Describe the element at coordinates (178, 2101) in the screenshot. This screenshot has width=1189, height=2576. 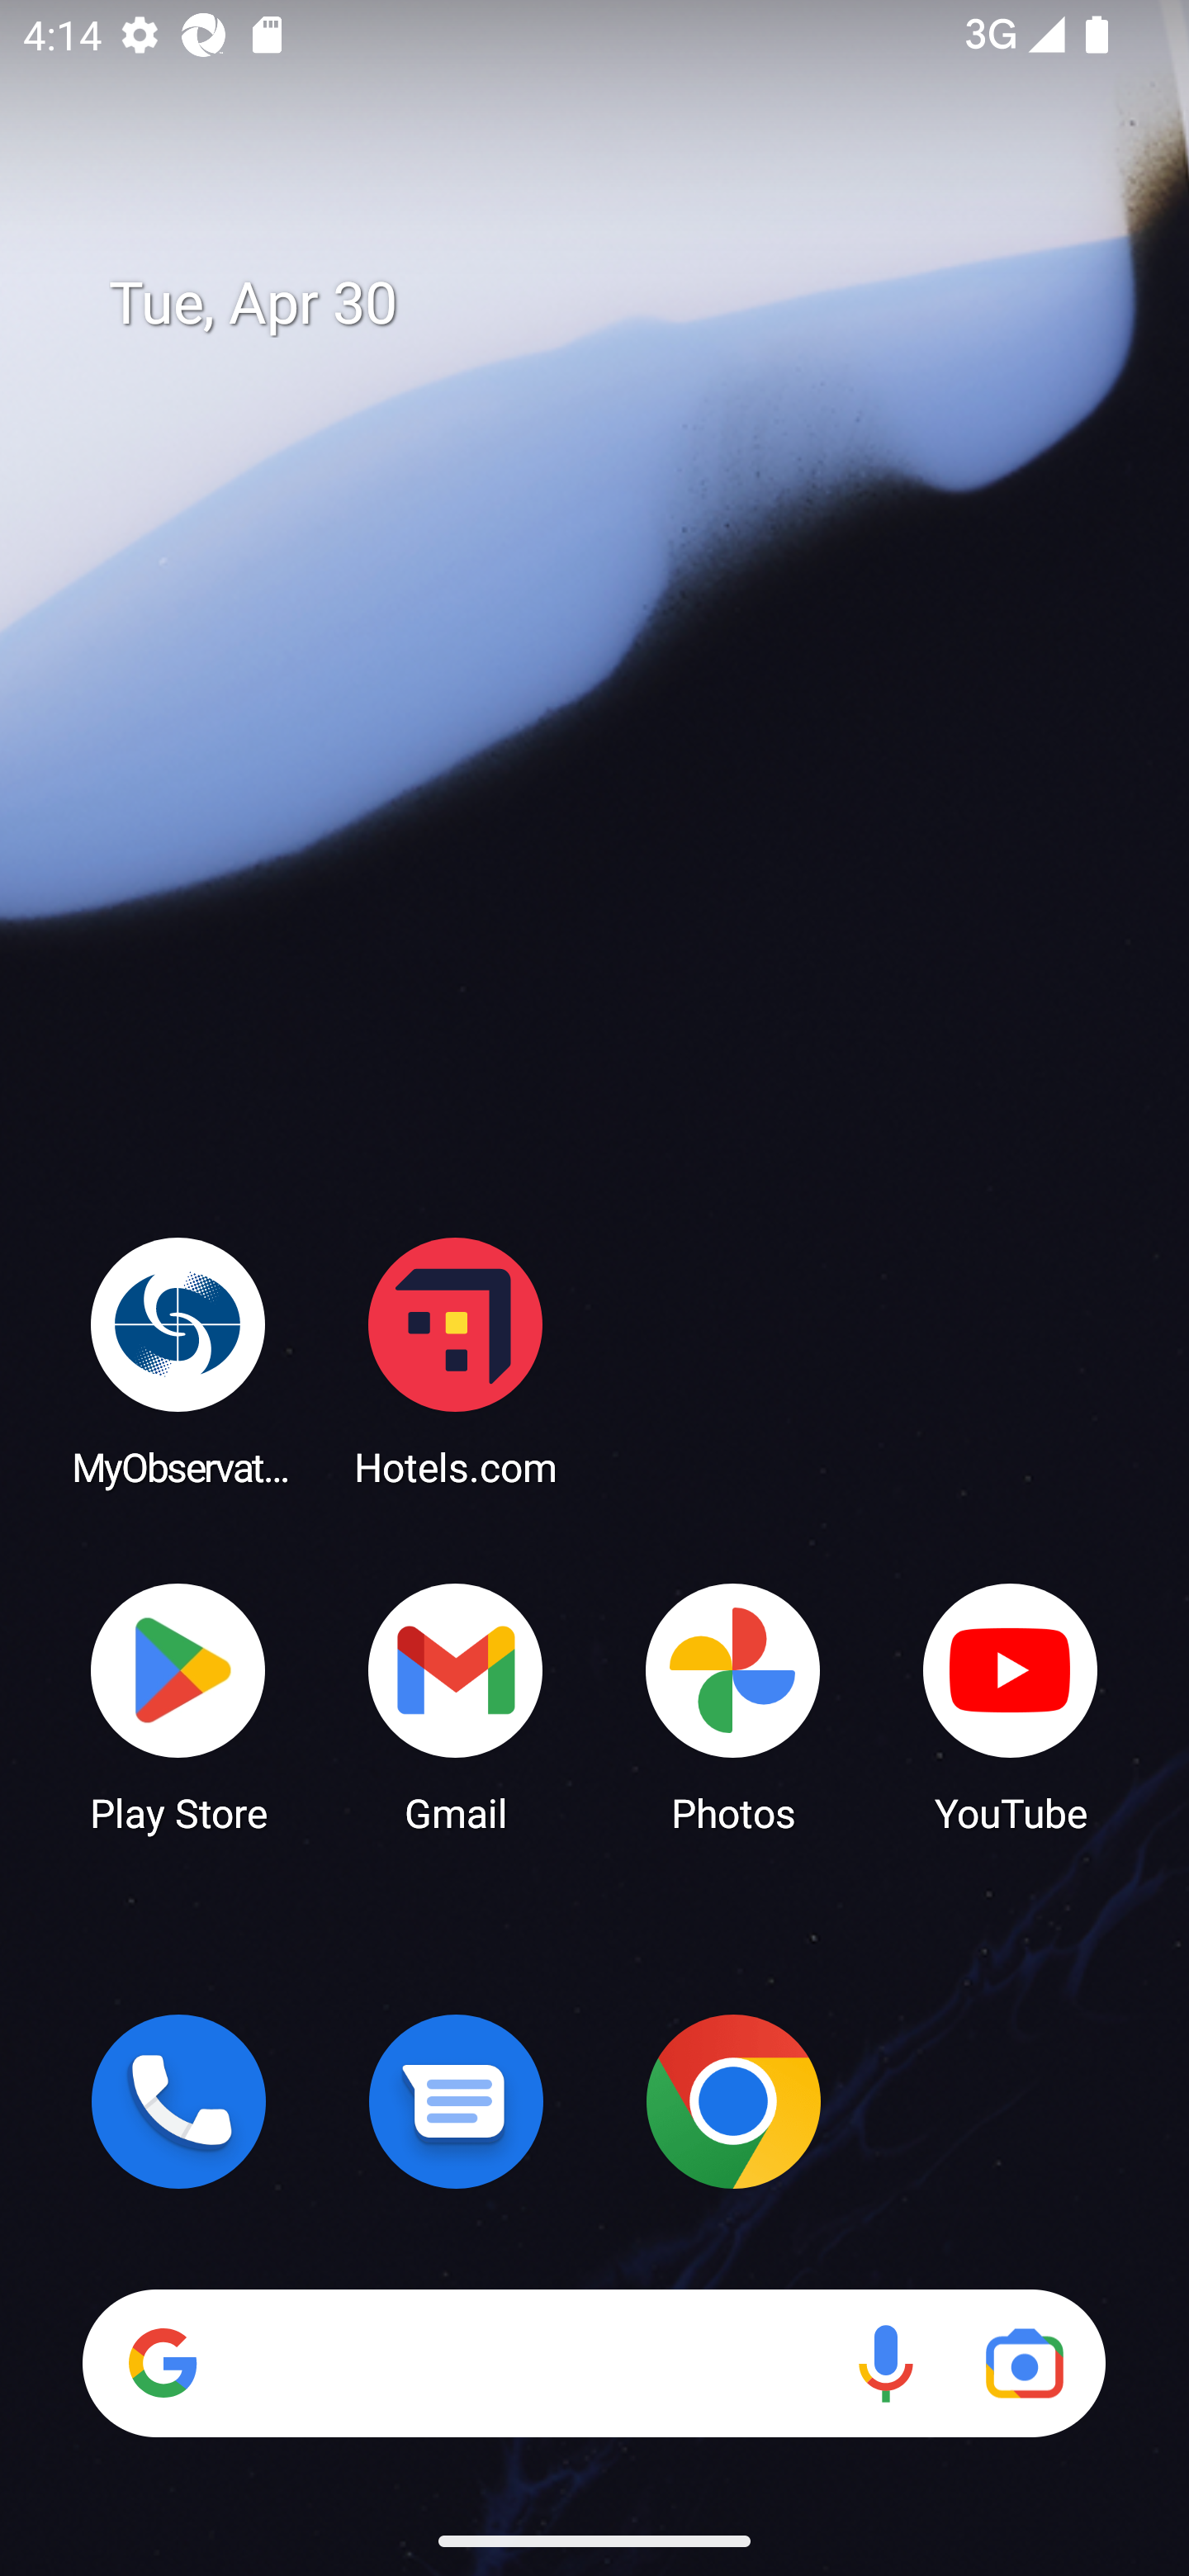
I see `Phone` at that location.